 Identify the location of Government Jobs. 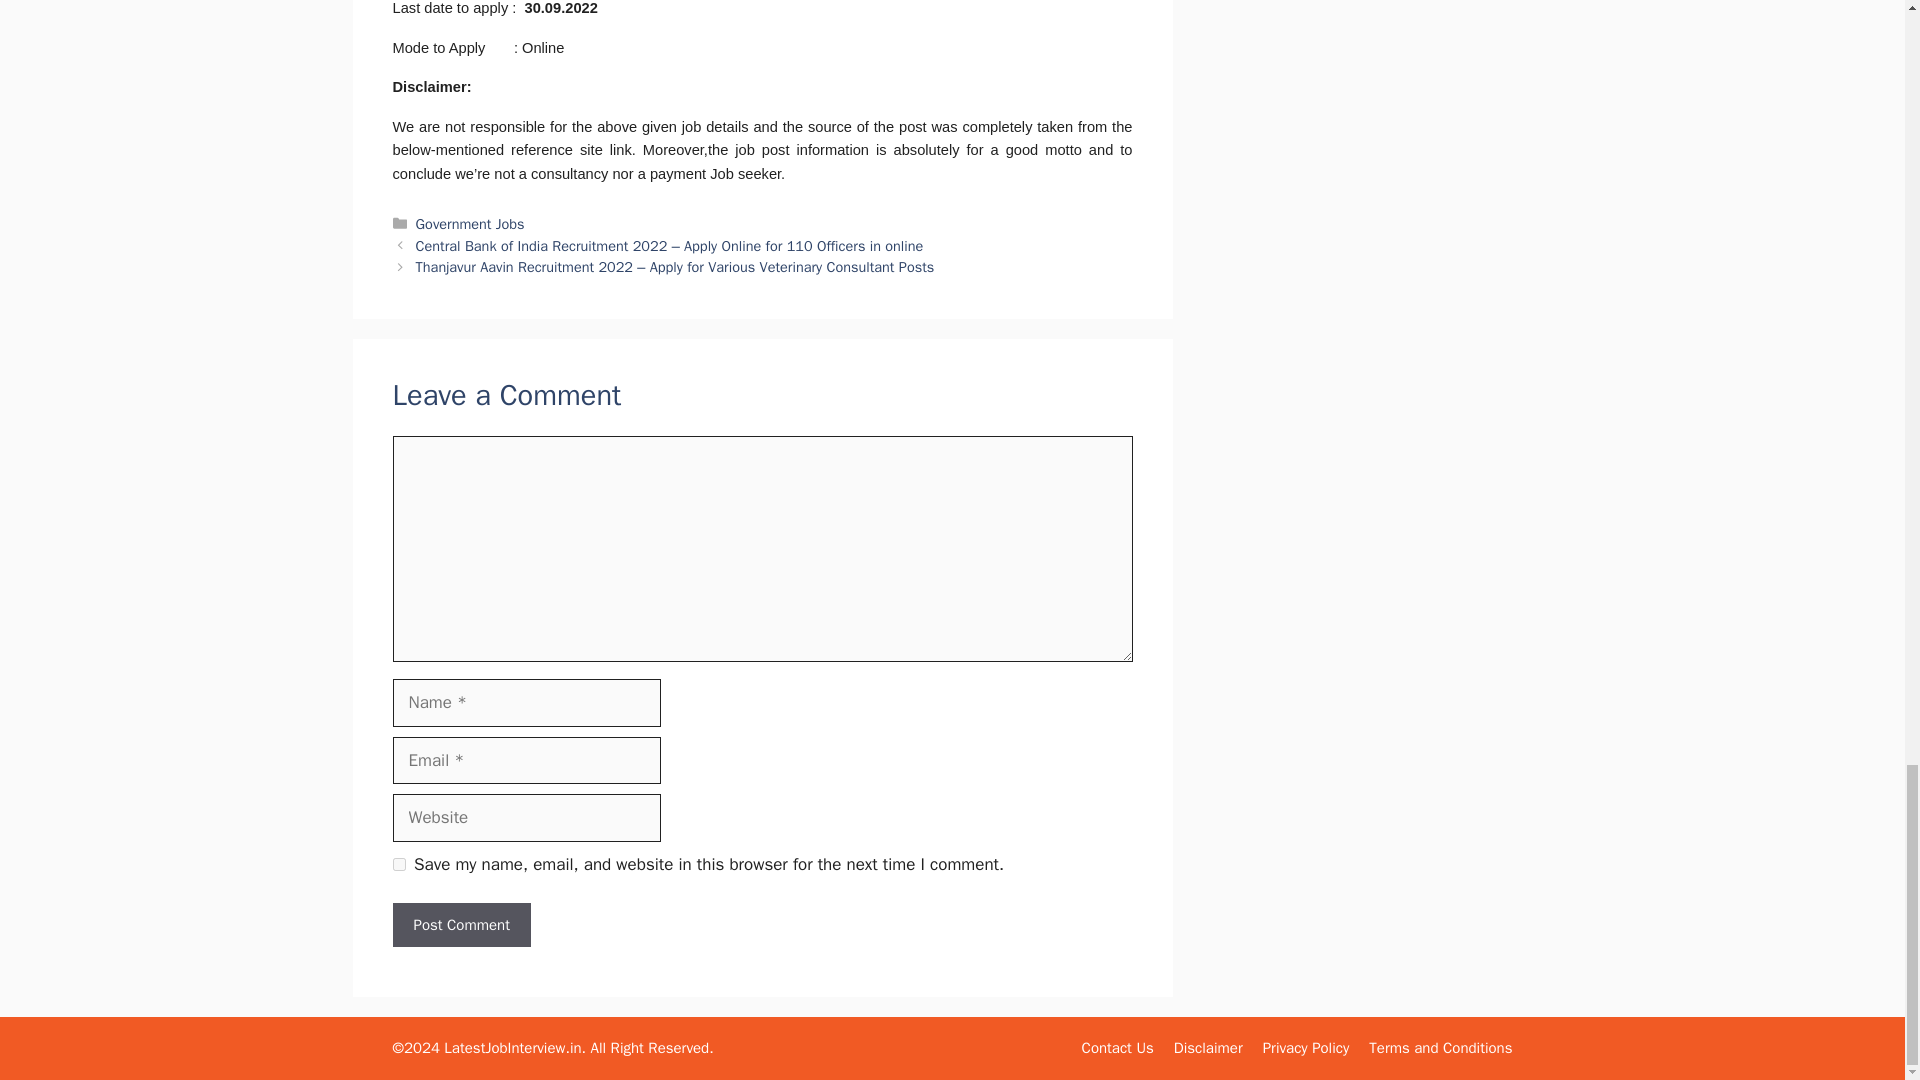
(470, 224).